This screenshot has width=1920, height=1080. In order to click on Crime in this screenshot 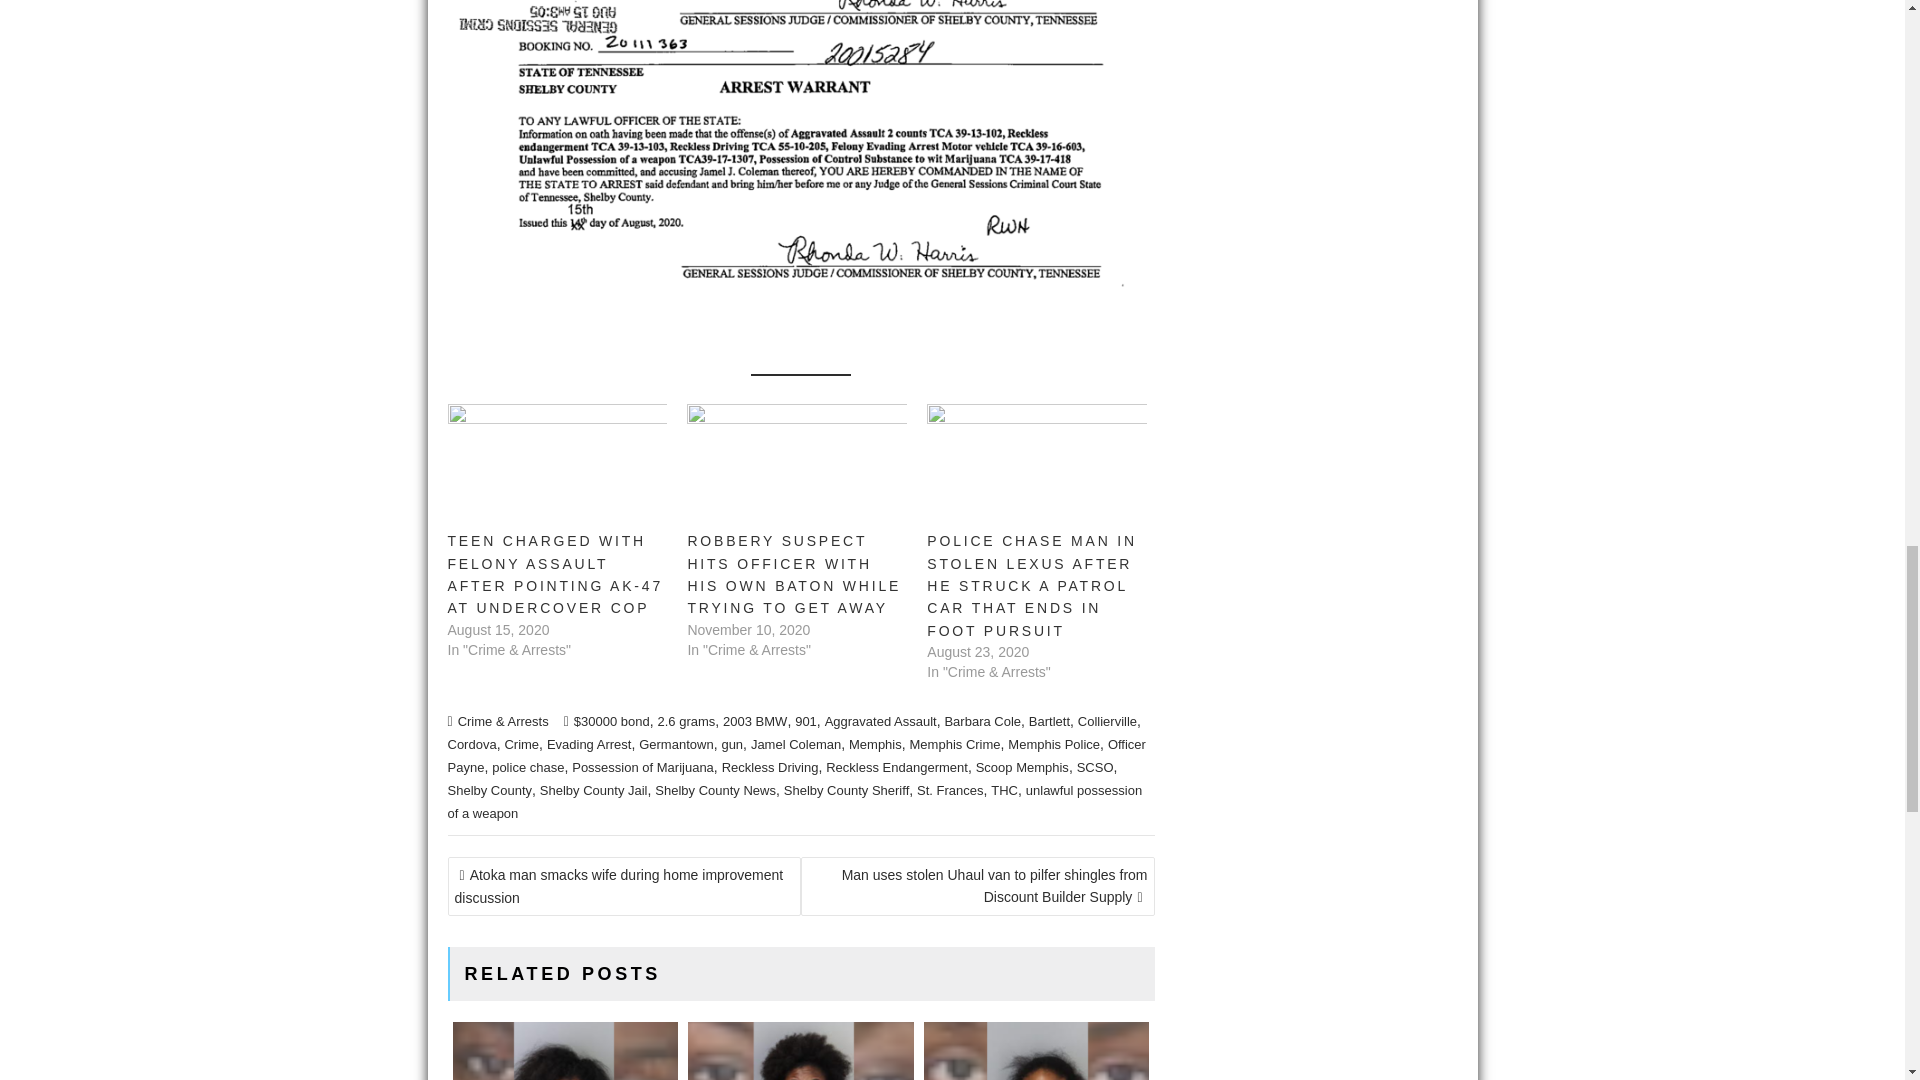, I will do `click(521, 744)`.